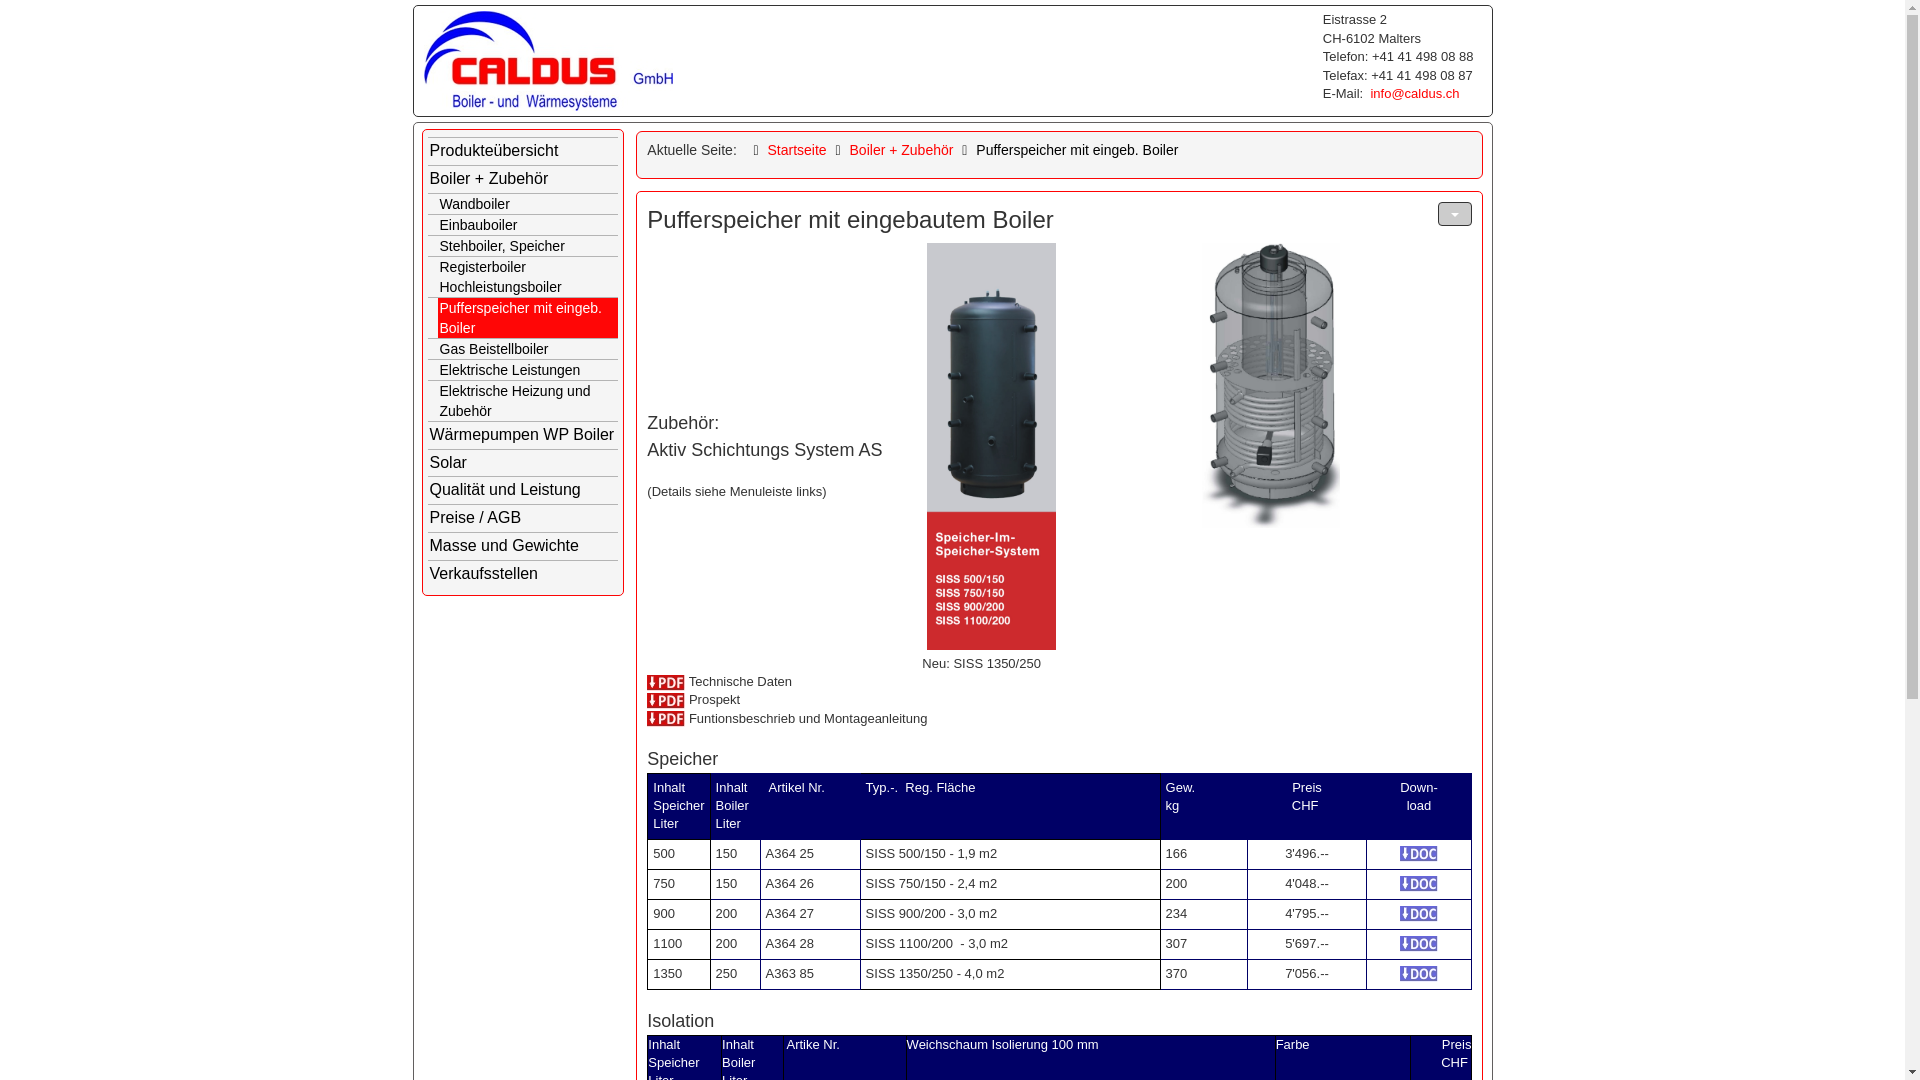 The height and width of the screenshot is (1080, 1920). I want to click on prosp solarsp_m_eingeb_boiler, so click(666, 700).